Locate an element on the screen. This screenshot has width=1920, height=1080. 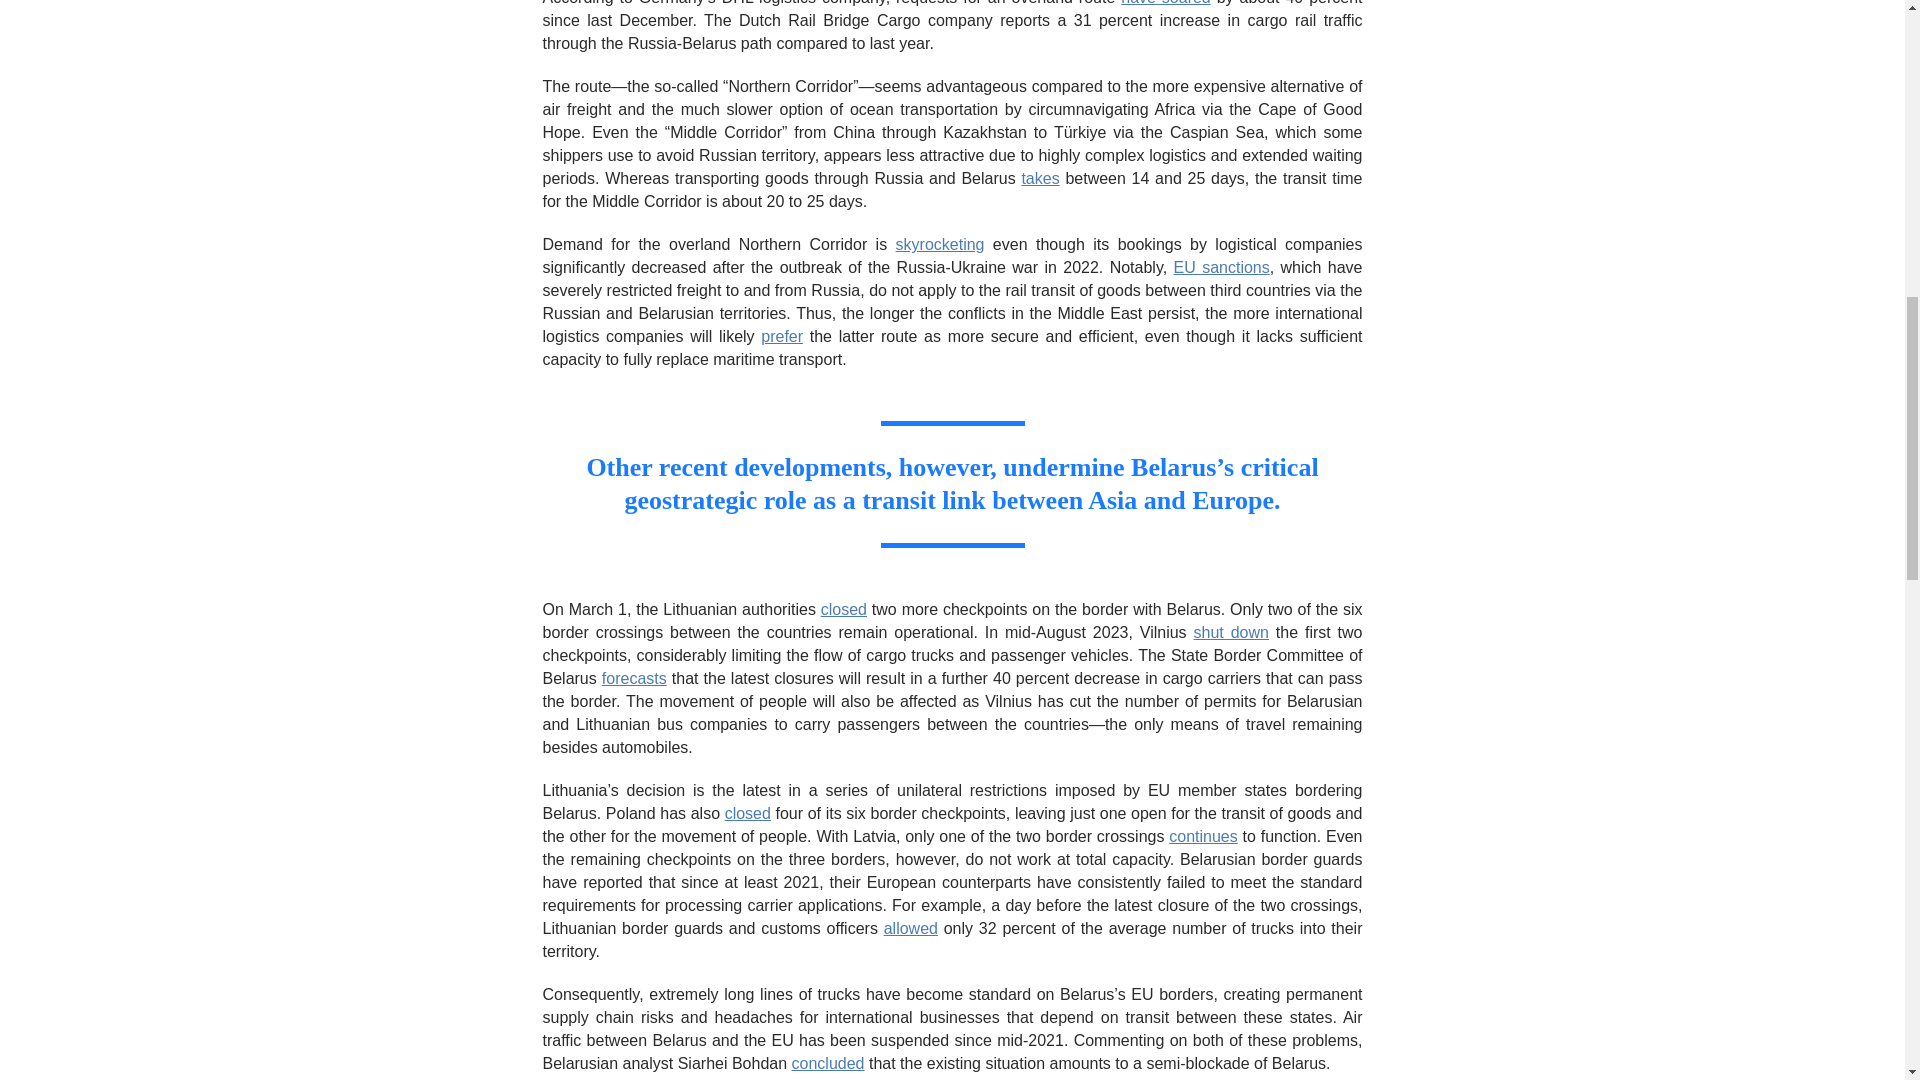
concluded is located at coordinates (828, 1064).